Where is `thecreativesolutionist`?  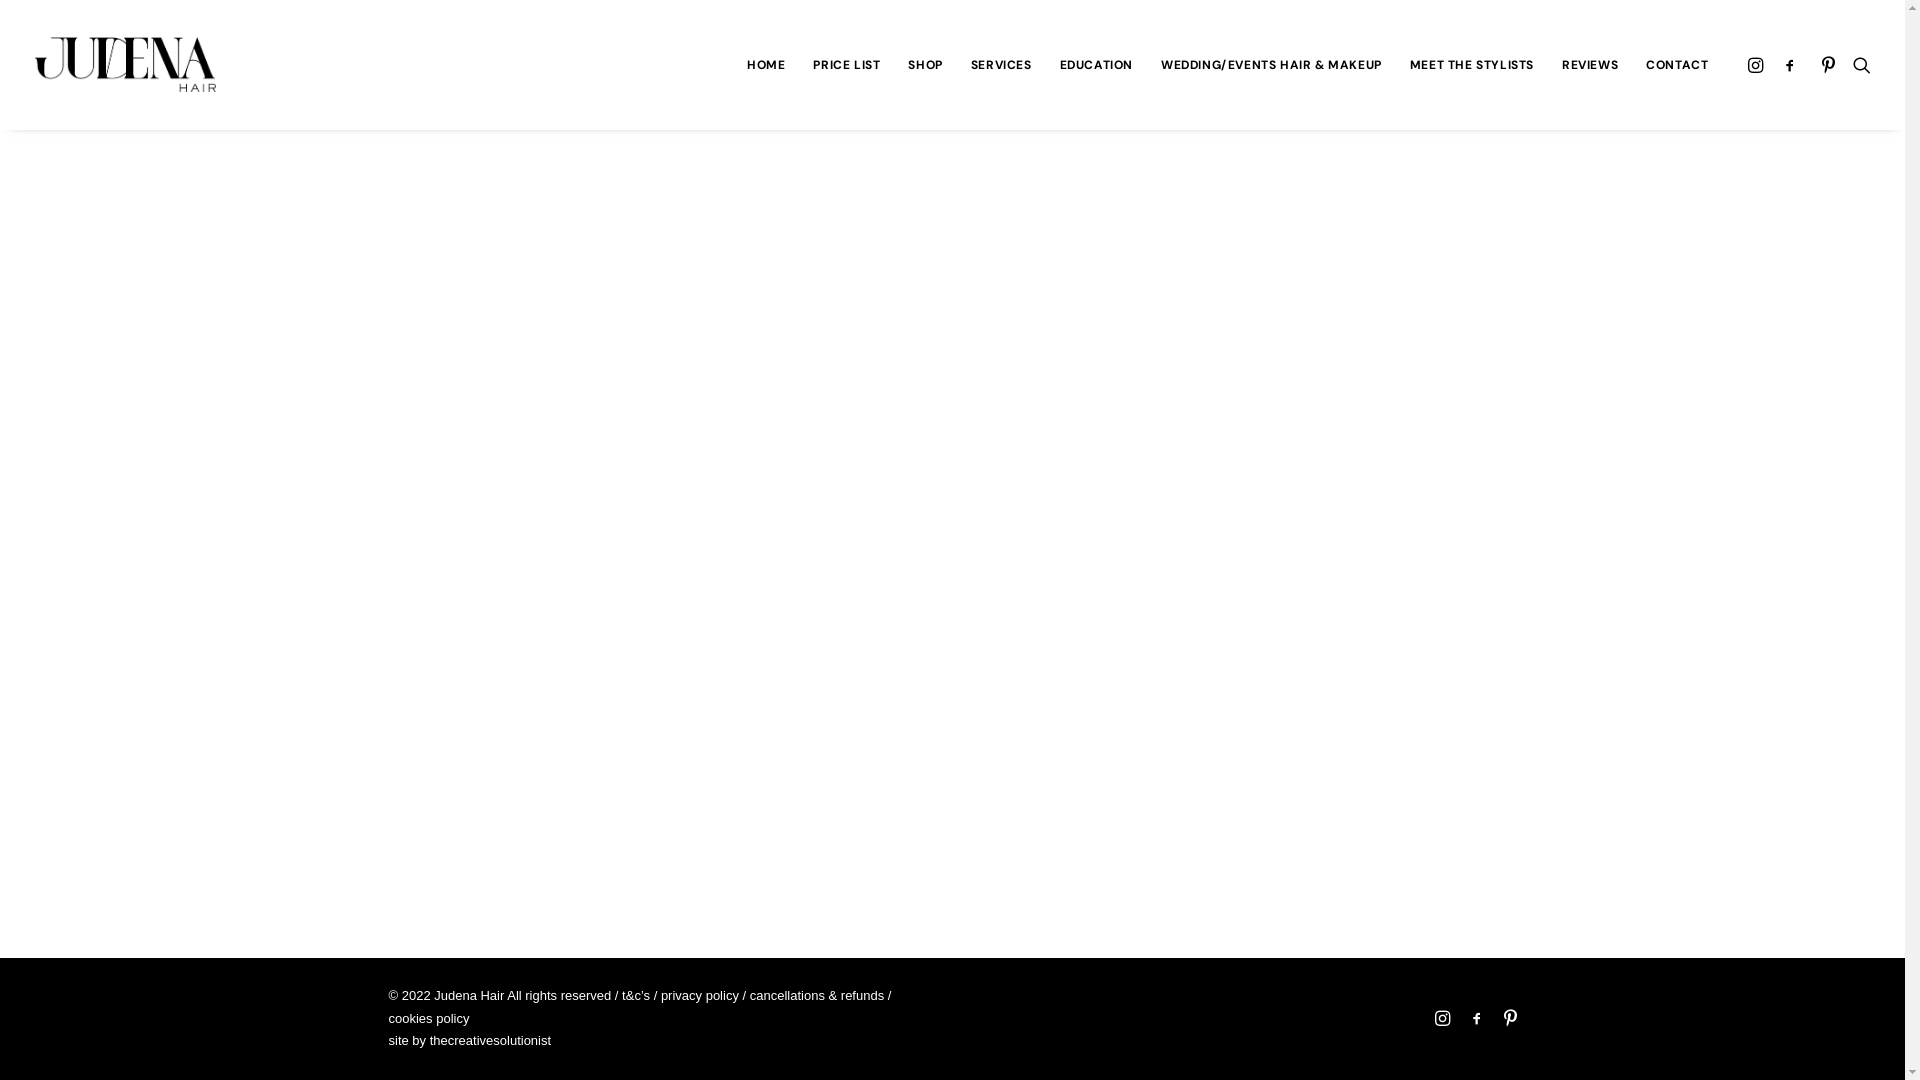
thecreativesolutionist is located at coordinates (490, 1040).